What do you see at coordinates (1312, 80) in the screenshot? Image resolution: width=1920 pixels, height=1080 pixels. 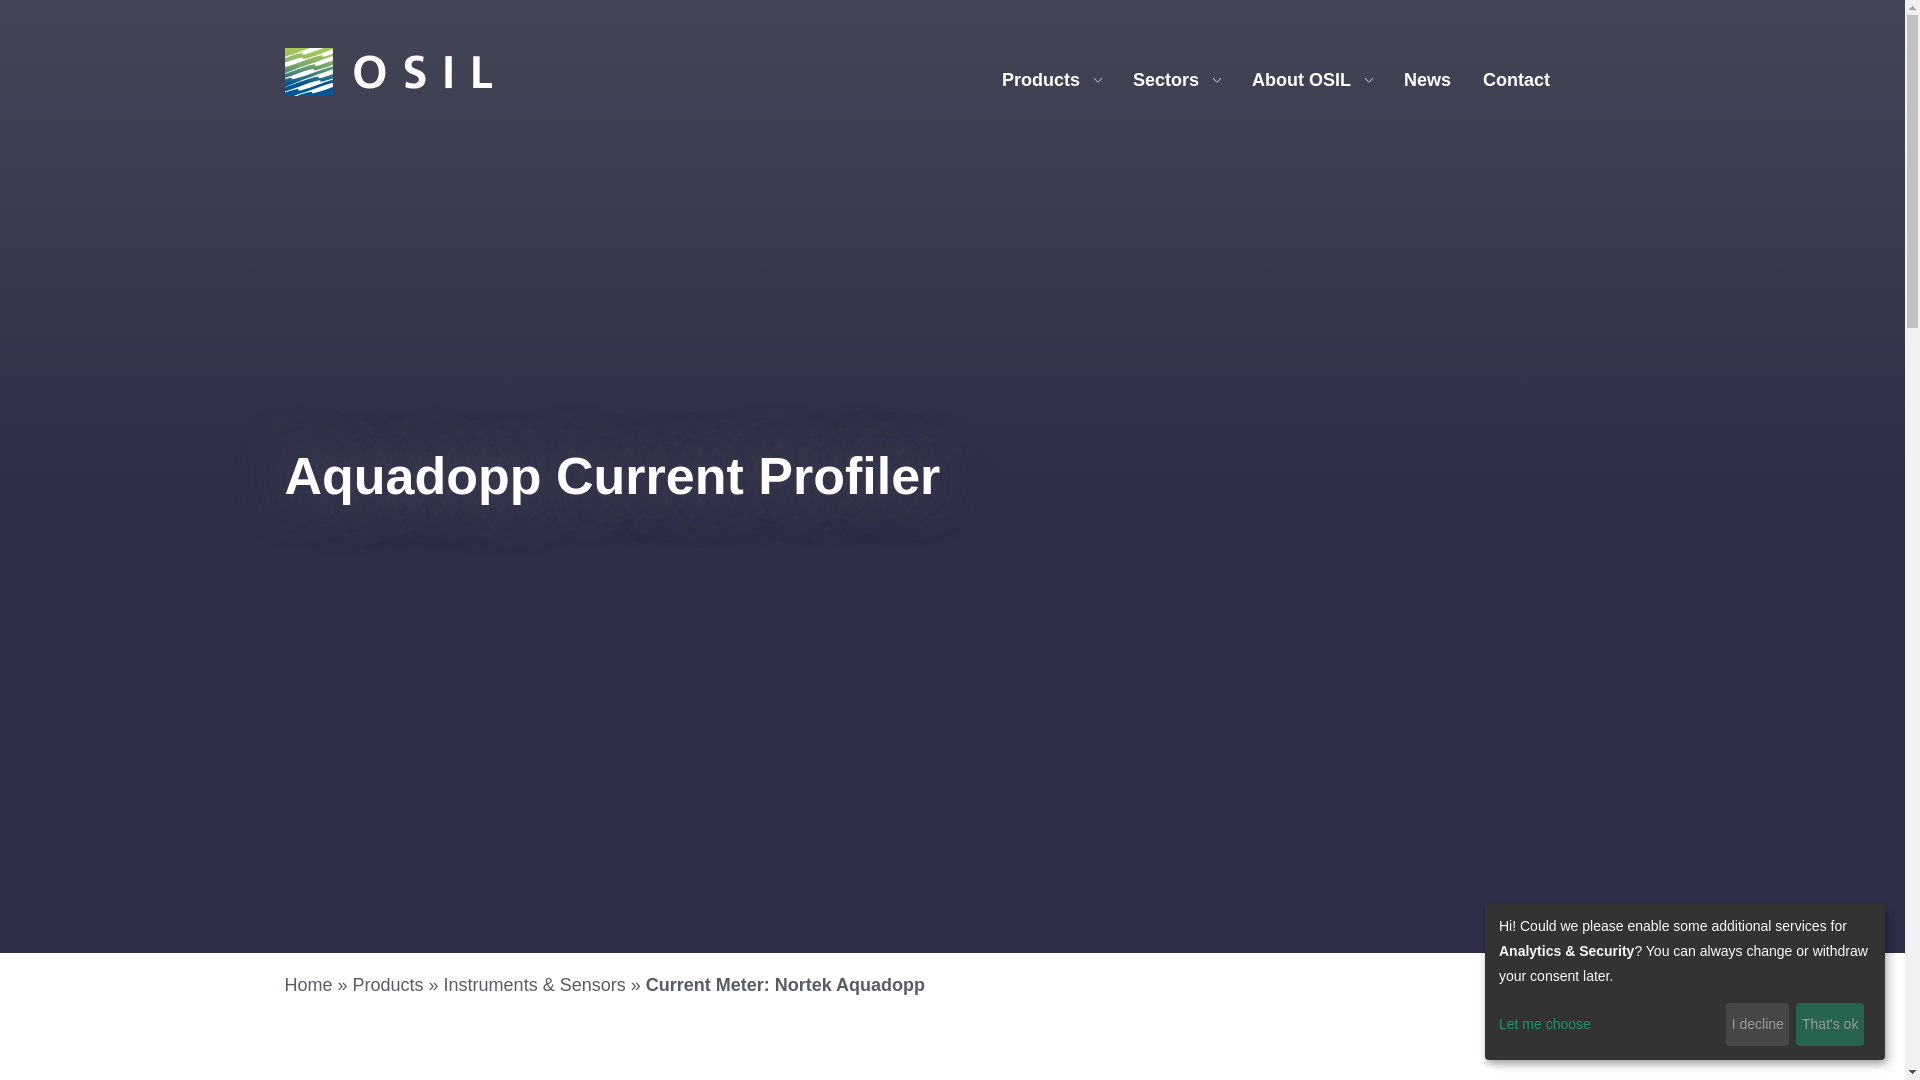 I see `About OSIL` at bounding box center [1312, 80].